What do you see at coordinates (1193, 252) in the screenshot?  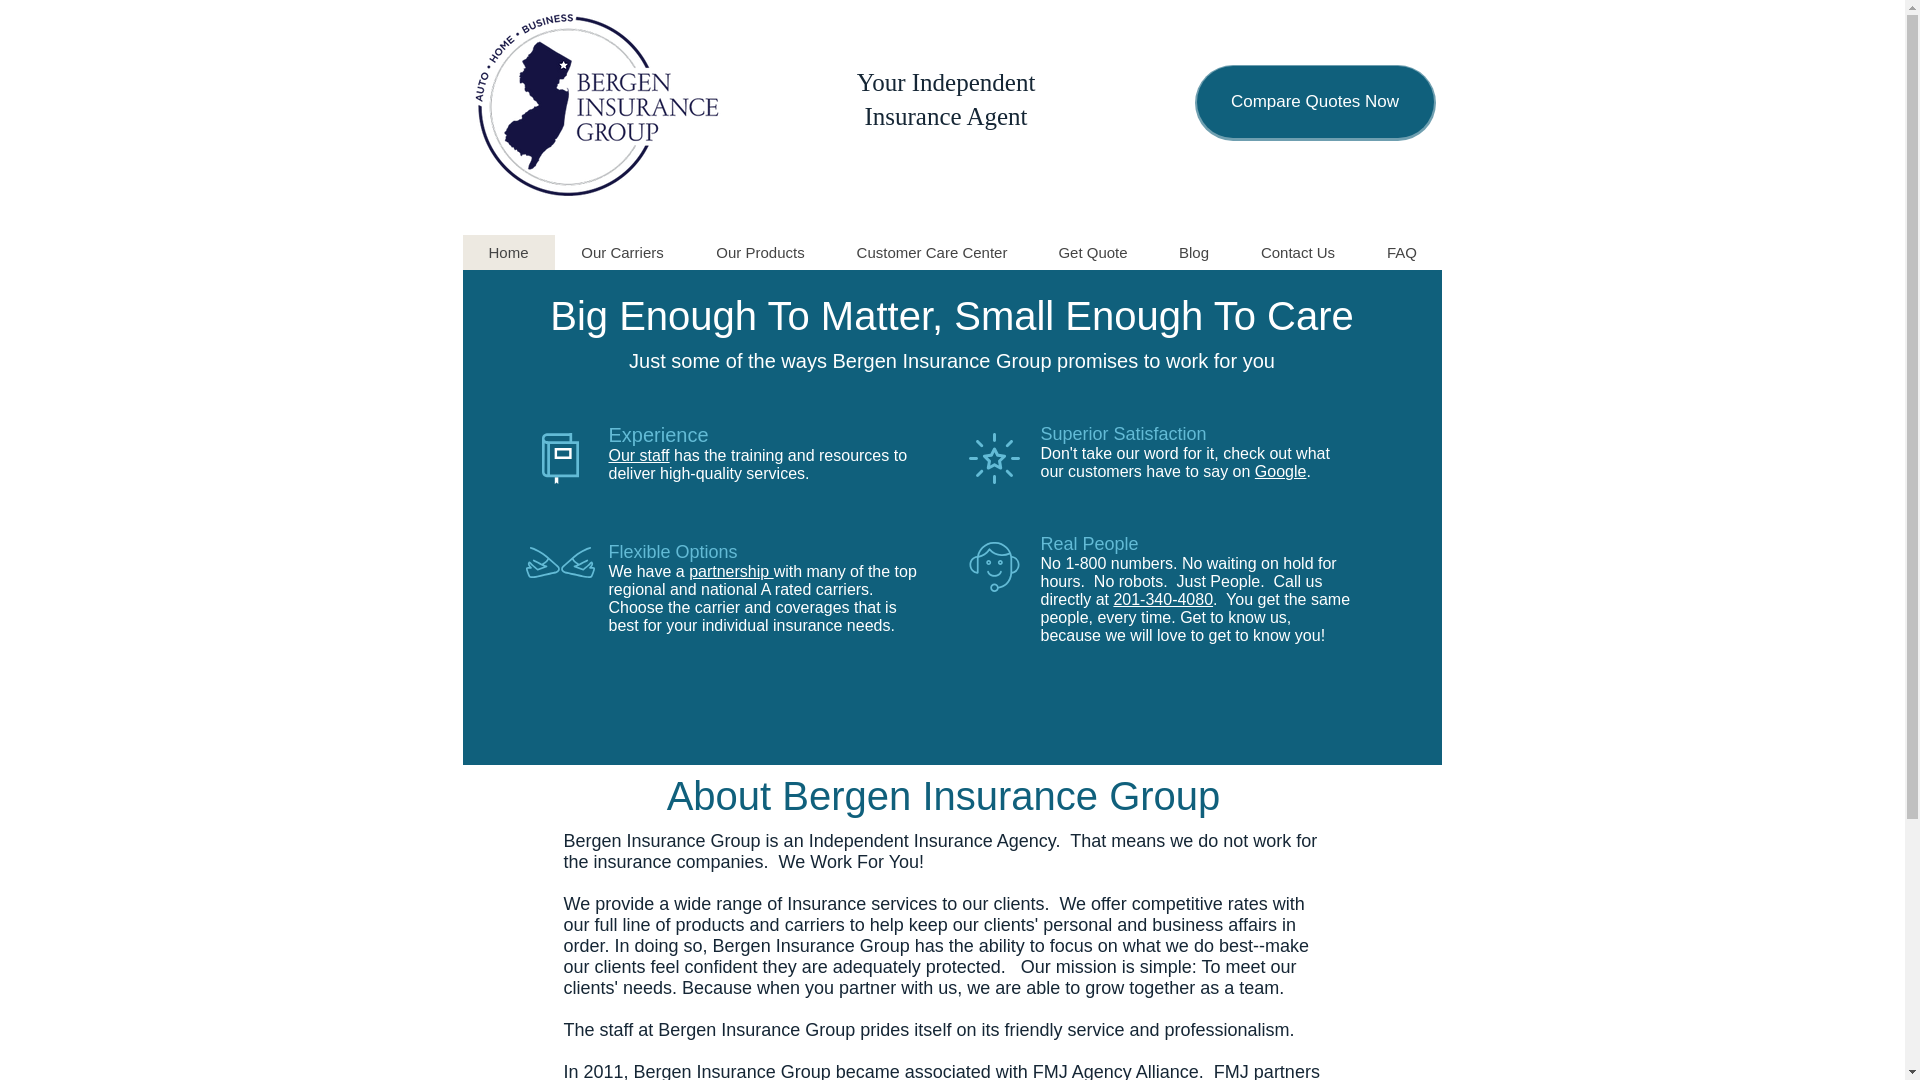 I see `Blog` at bounding box center [1193, 252].